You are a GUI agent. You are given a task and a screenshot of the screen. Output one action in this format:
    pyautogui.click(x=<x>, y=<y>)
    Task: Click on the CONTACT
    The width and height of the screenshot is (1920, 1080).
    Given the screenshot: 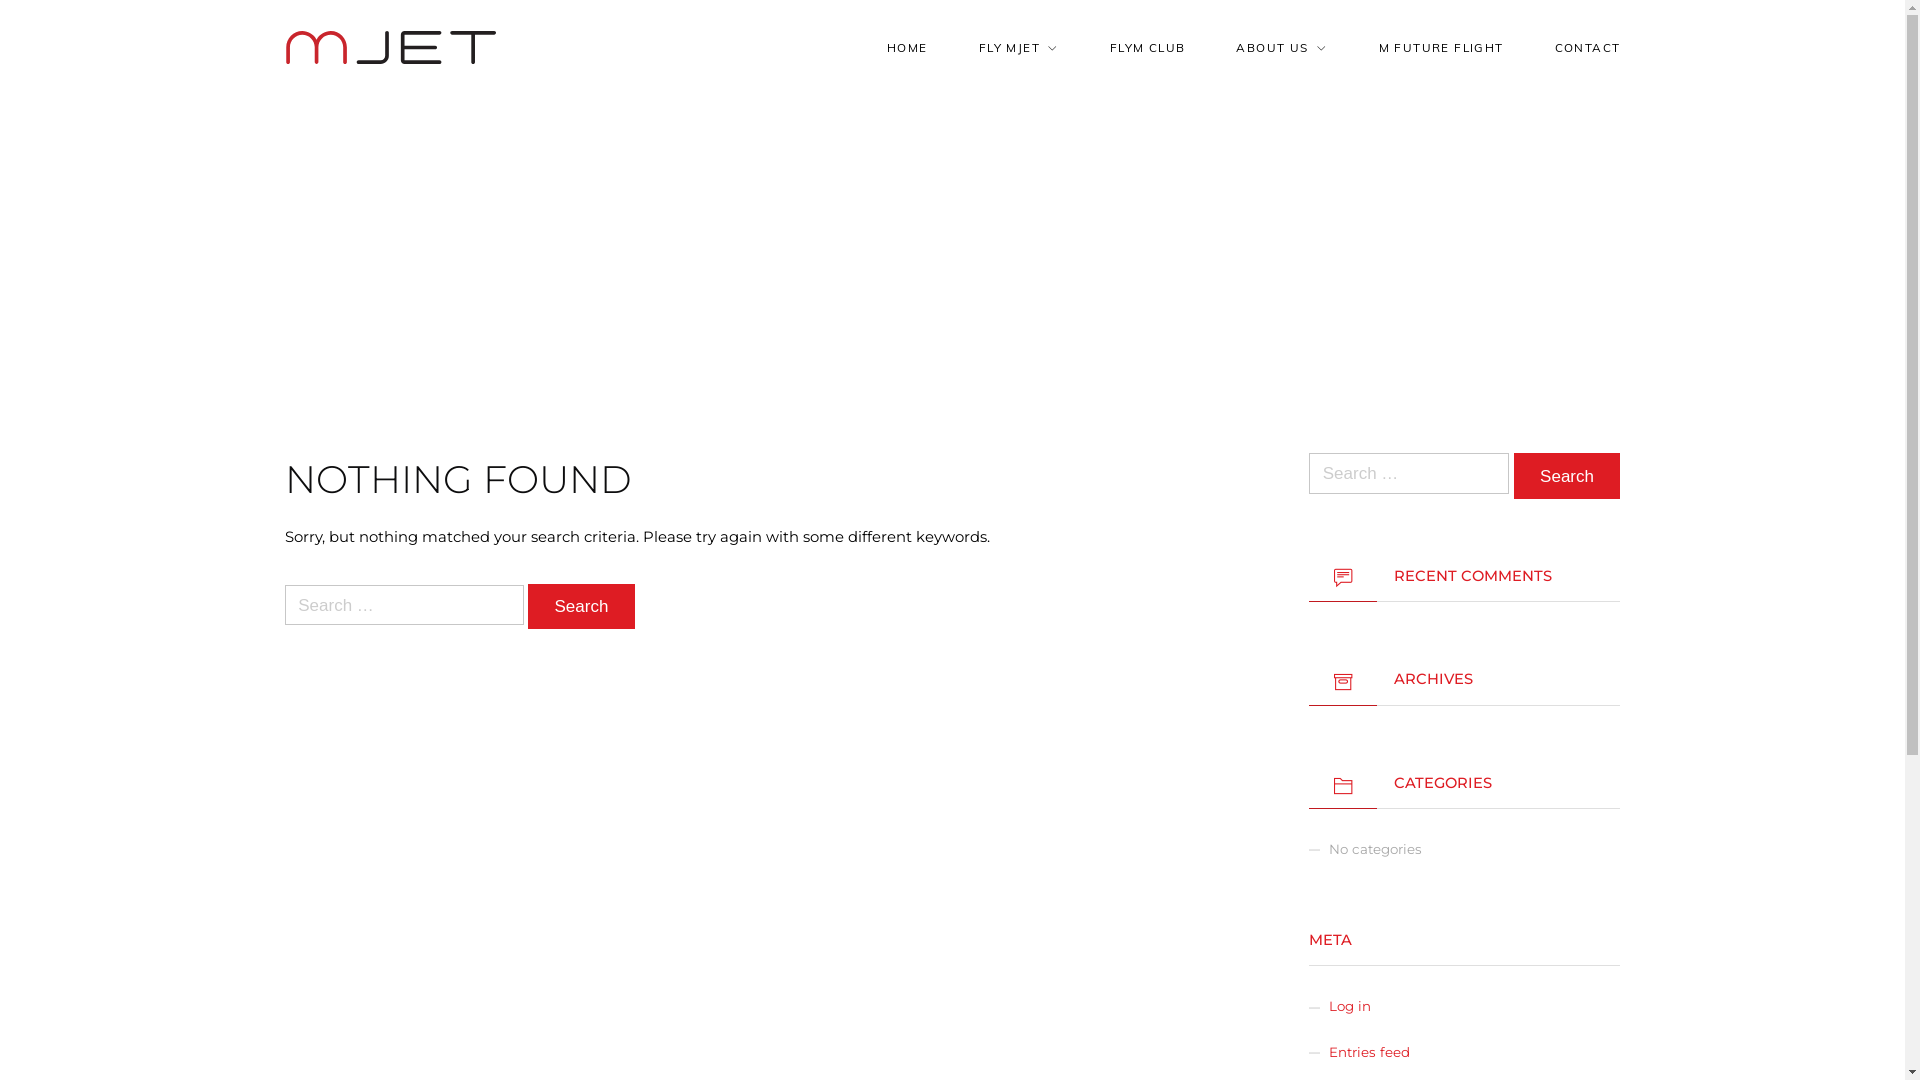 What is the action you would take?
    pyautogui.click(x=1588, y=47)
    